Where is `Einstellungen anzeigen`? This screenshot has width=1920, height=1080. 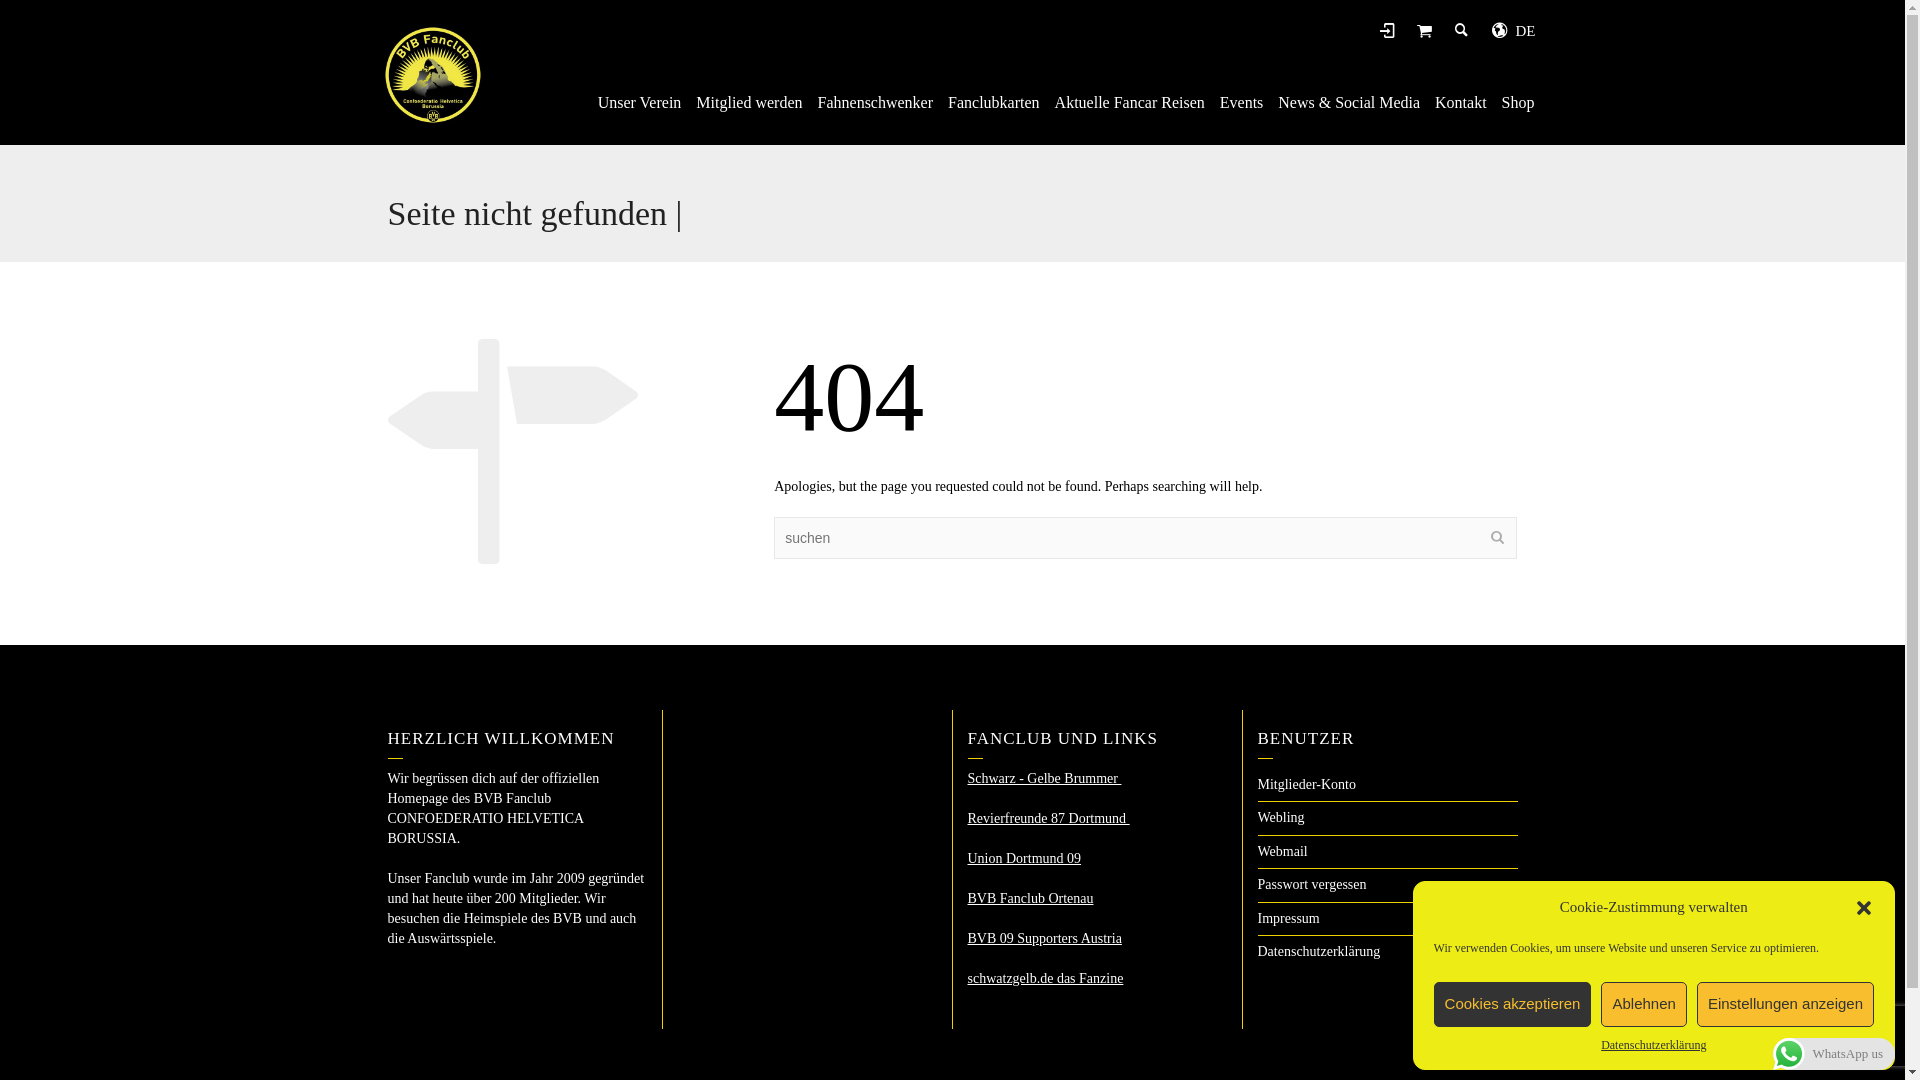 Einstellungen anzeigen is located at coordinates (1786, 1004).